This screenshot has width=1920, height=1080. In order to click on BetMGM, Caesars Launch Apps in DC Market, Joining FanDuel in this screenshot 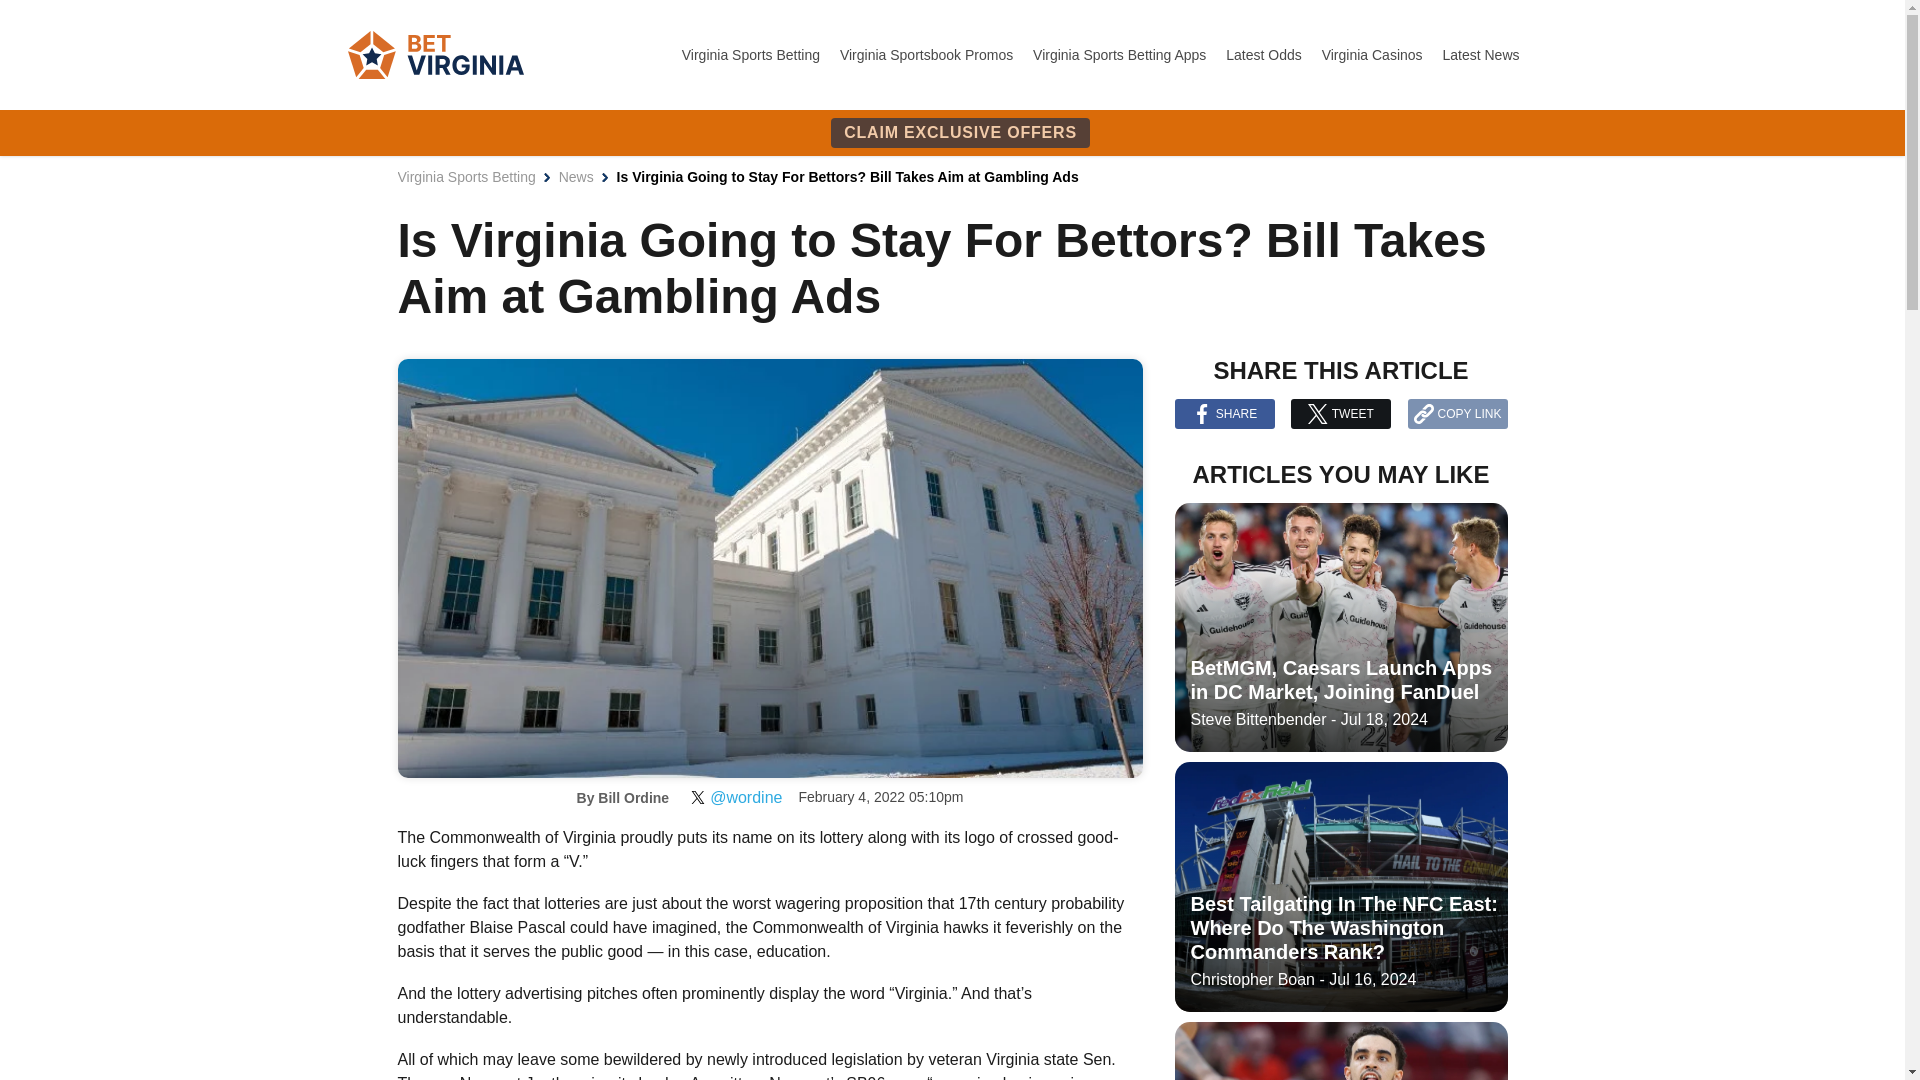, I will do `click(1340, 628)`.